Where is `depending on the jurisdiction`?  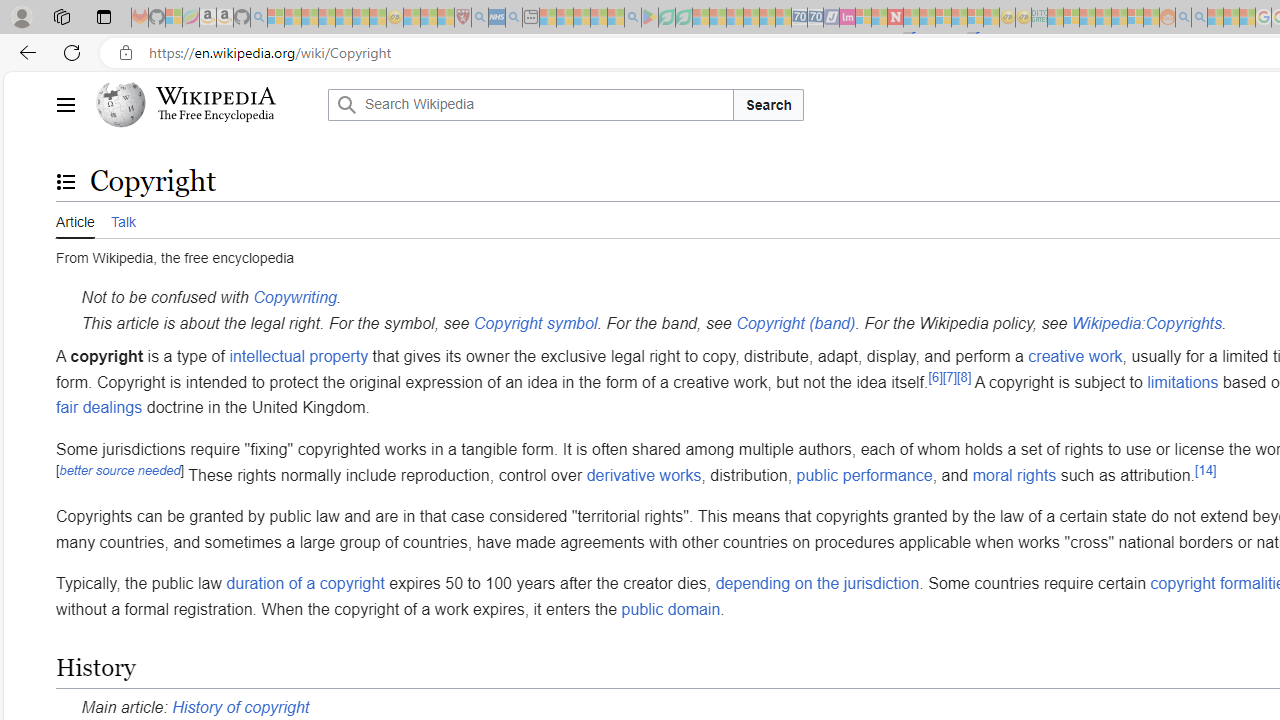 depending on the jurisdiction is located at coordinates (818, 584).